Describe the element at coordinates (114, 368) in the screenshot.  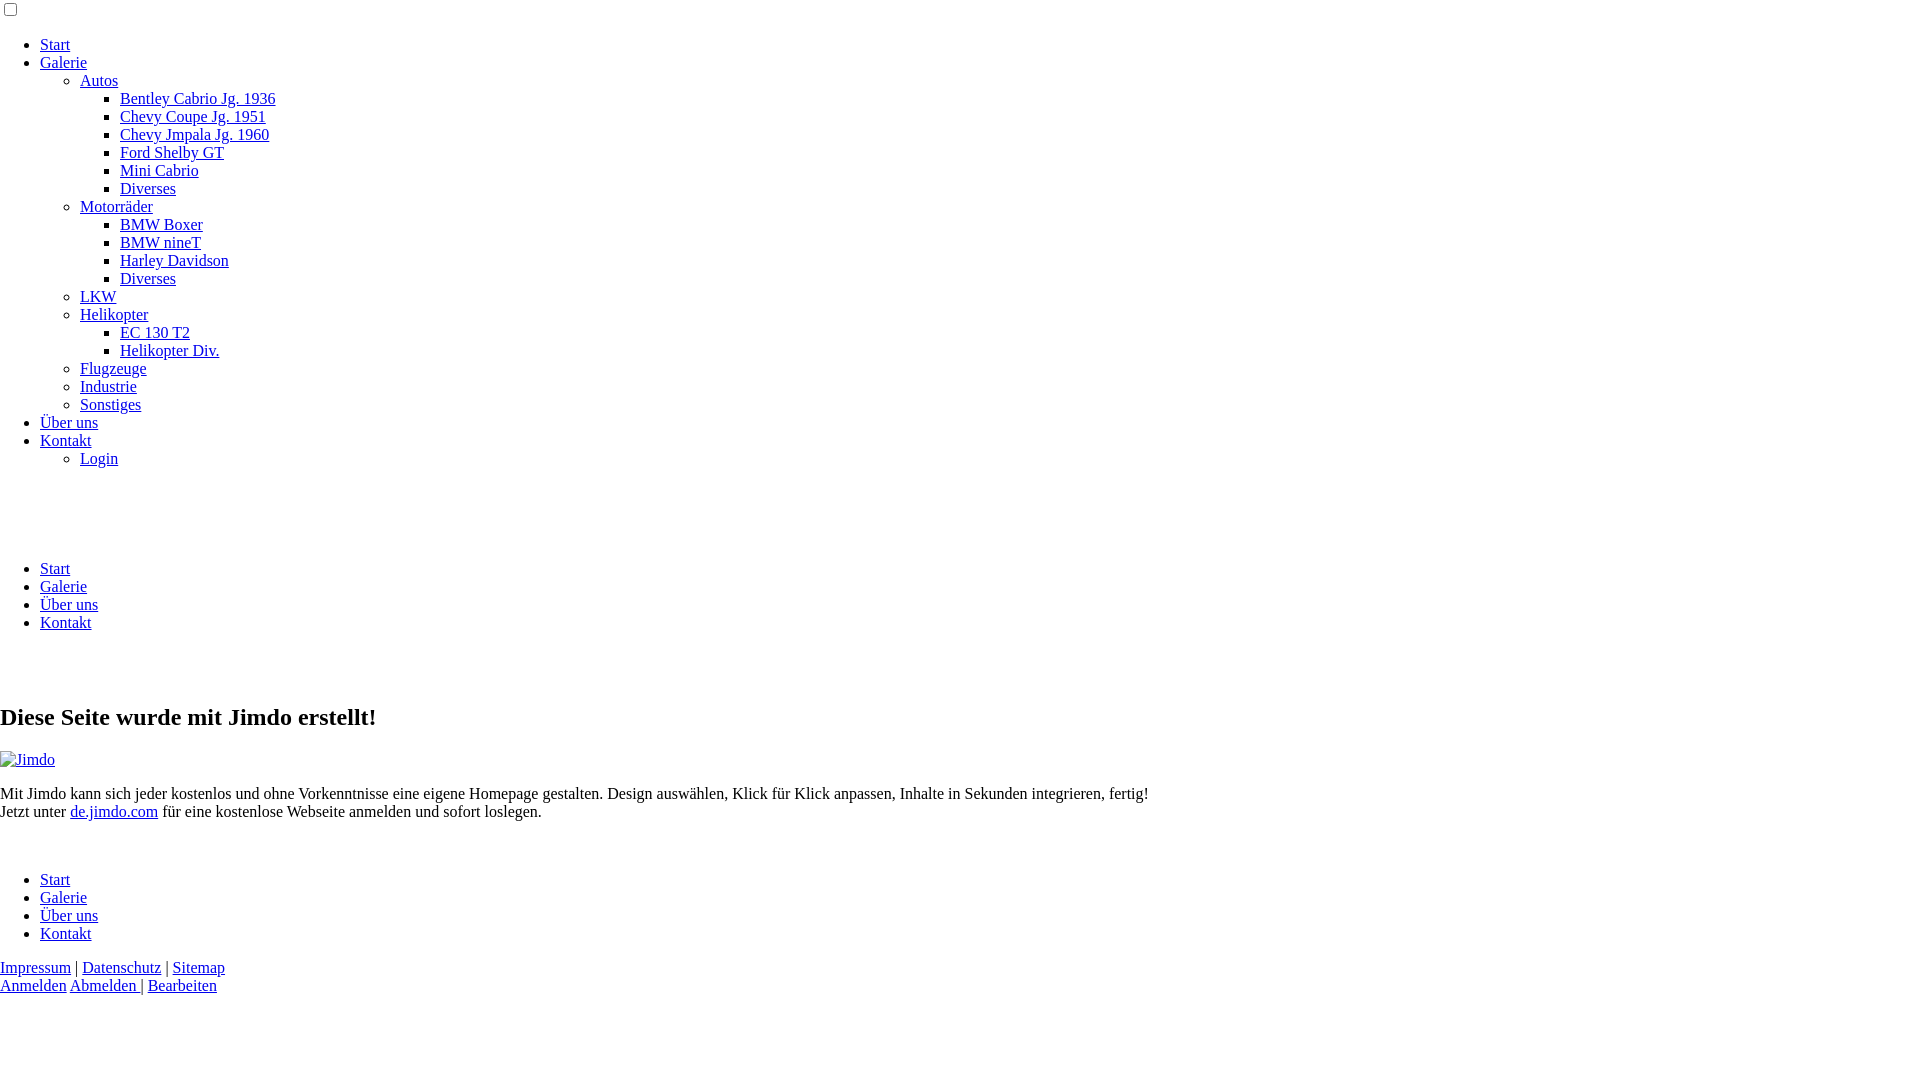
I see `Flugzeuge` at that location.